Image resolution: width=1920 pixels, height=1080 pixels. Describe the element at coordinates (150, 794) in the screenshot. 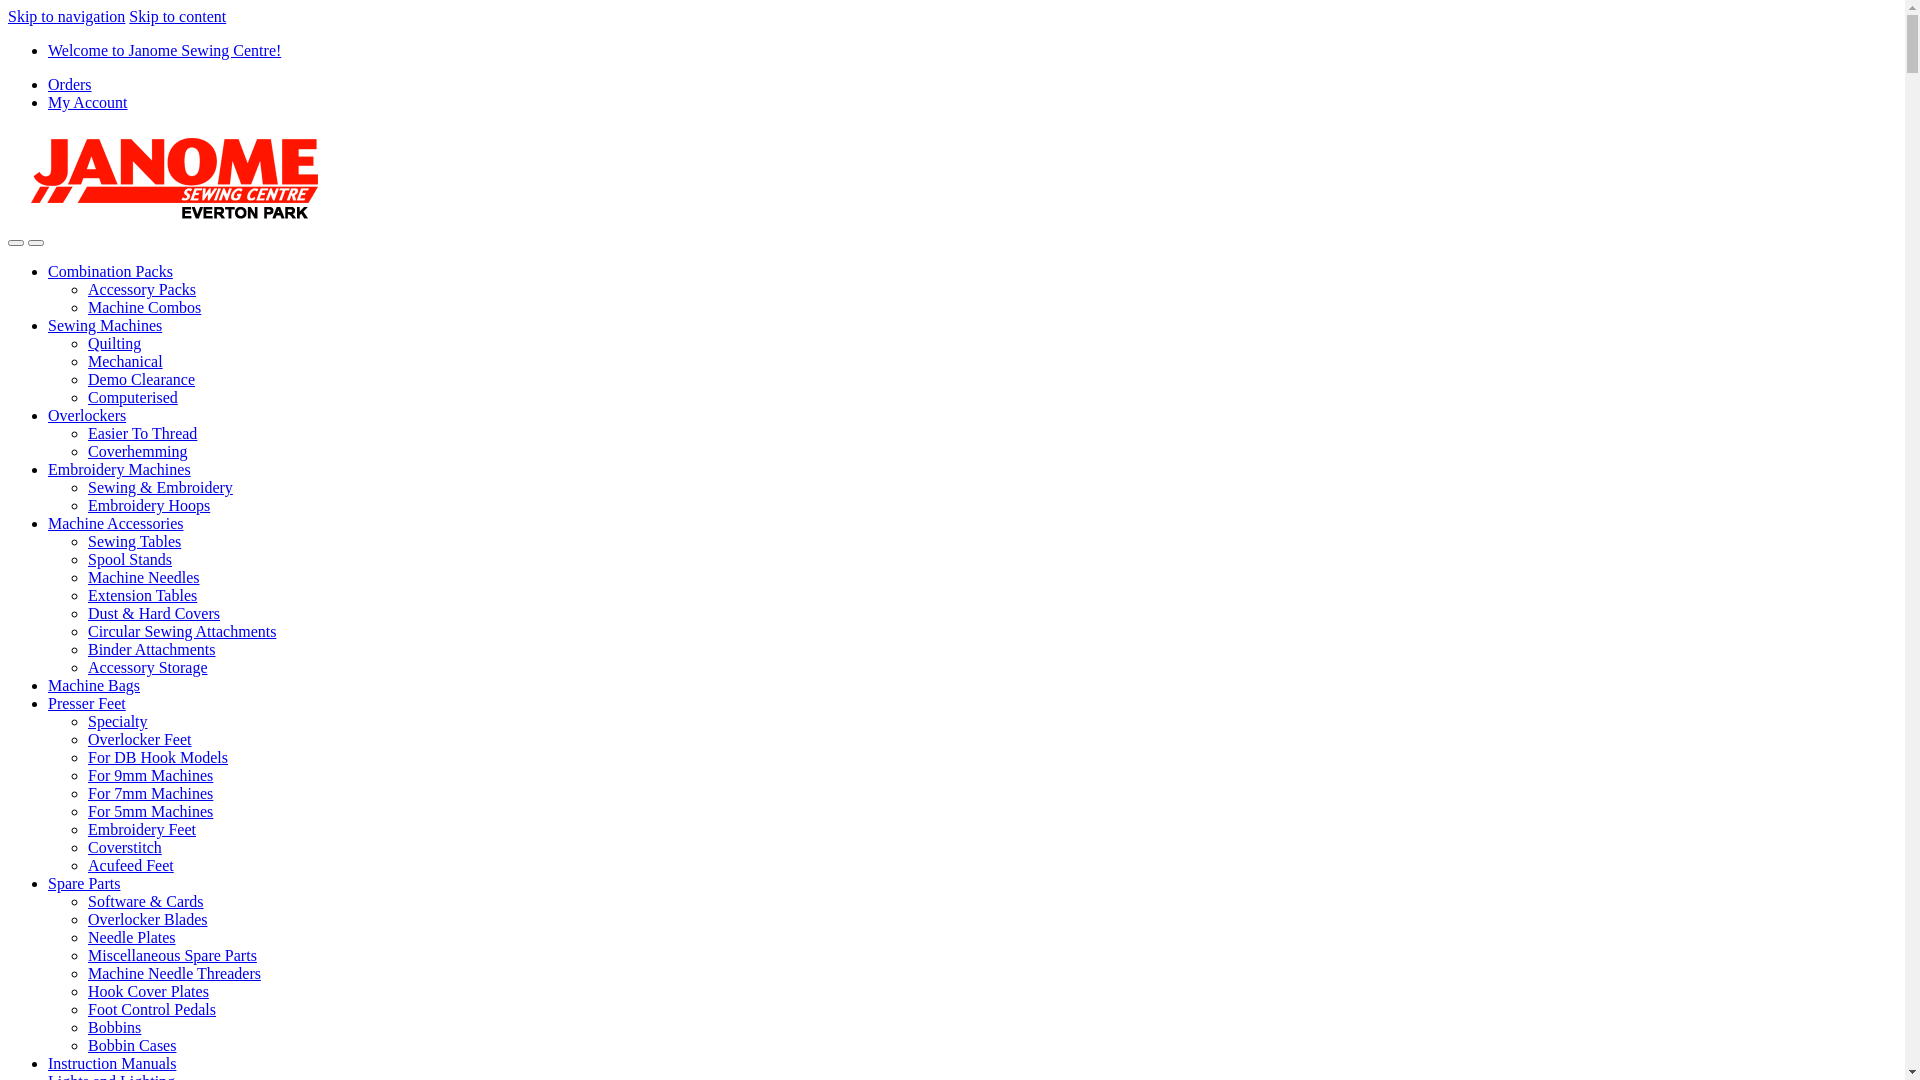

I see `For 7mm Machines` at that location.